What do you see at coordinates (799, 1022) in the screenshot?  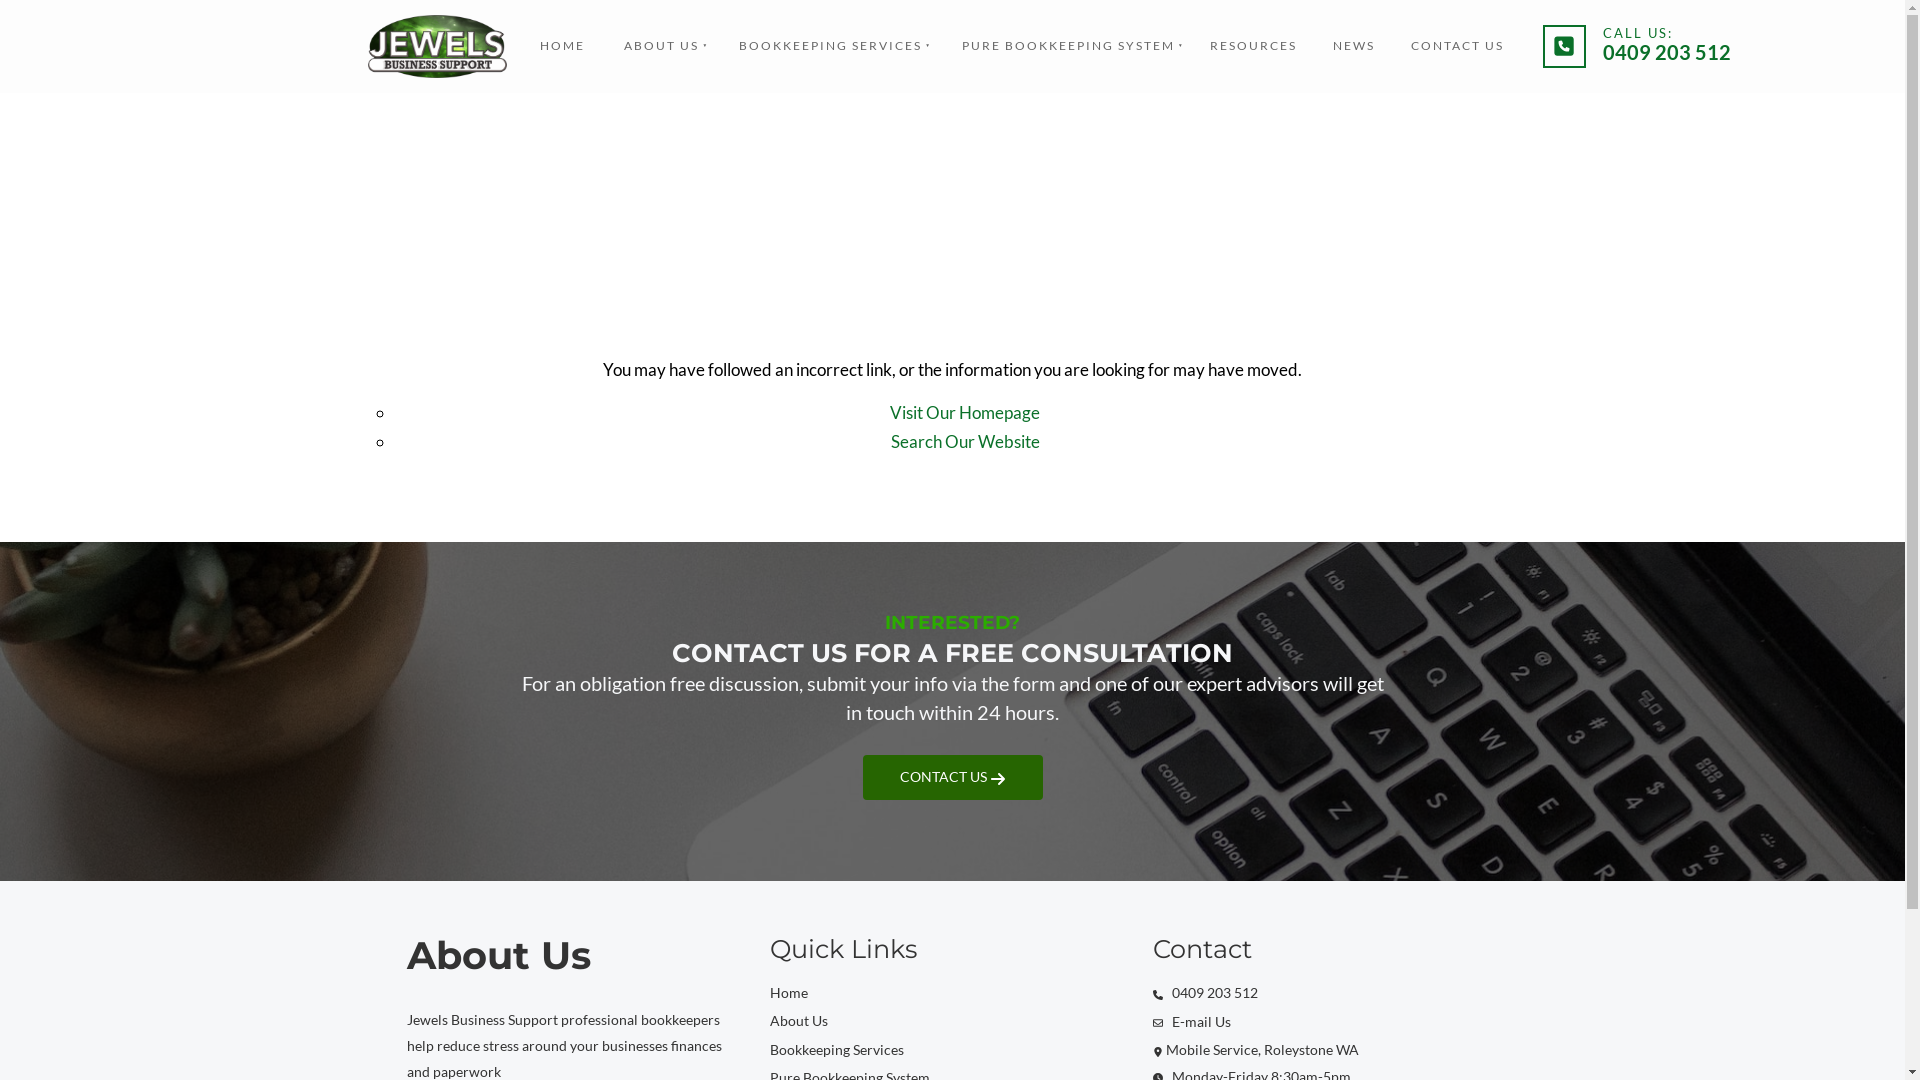 I see `About Us` at bounding box center [799, 1022].